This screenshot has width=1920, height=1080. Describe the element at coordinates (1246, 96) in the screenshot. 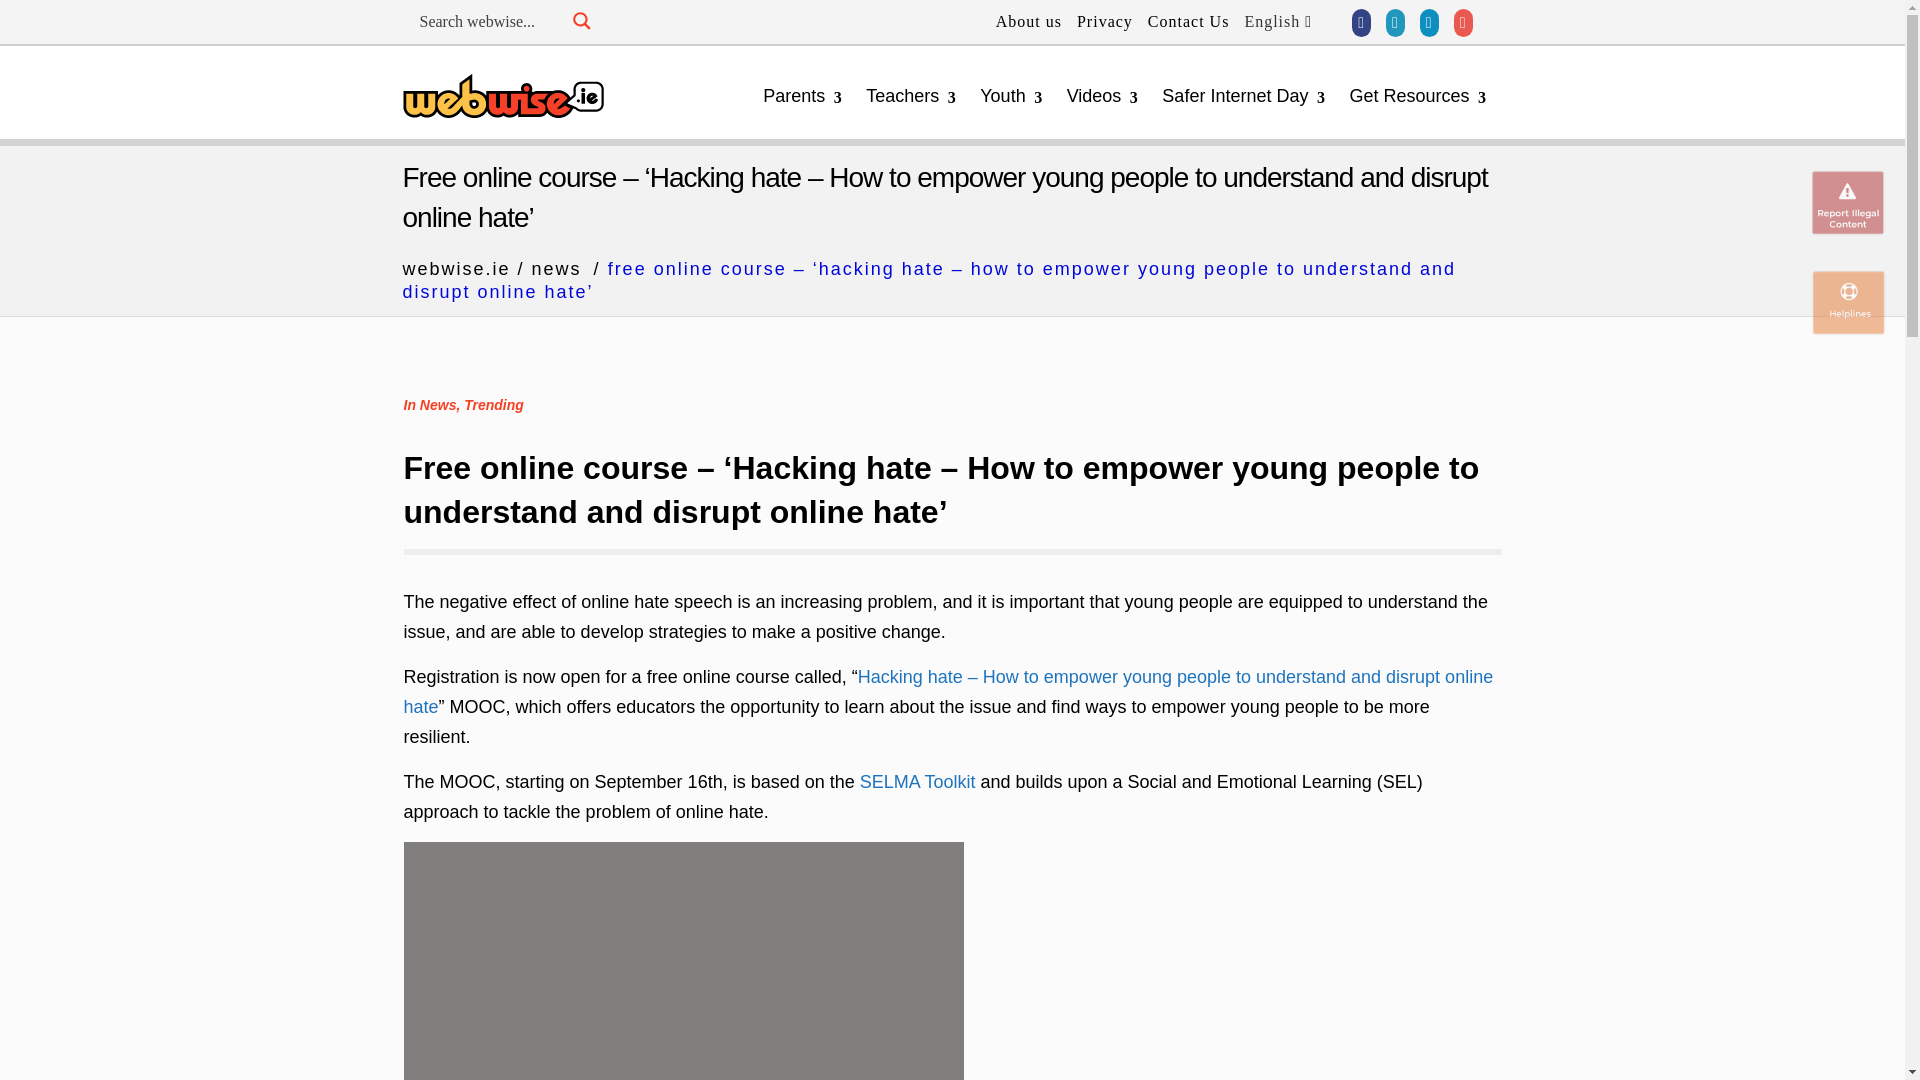

I see `Safer Internet Day` at that location.